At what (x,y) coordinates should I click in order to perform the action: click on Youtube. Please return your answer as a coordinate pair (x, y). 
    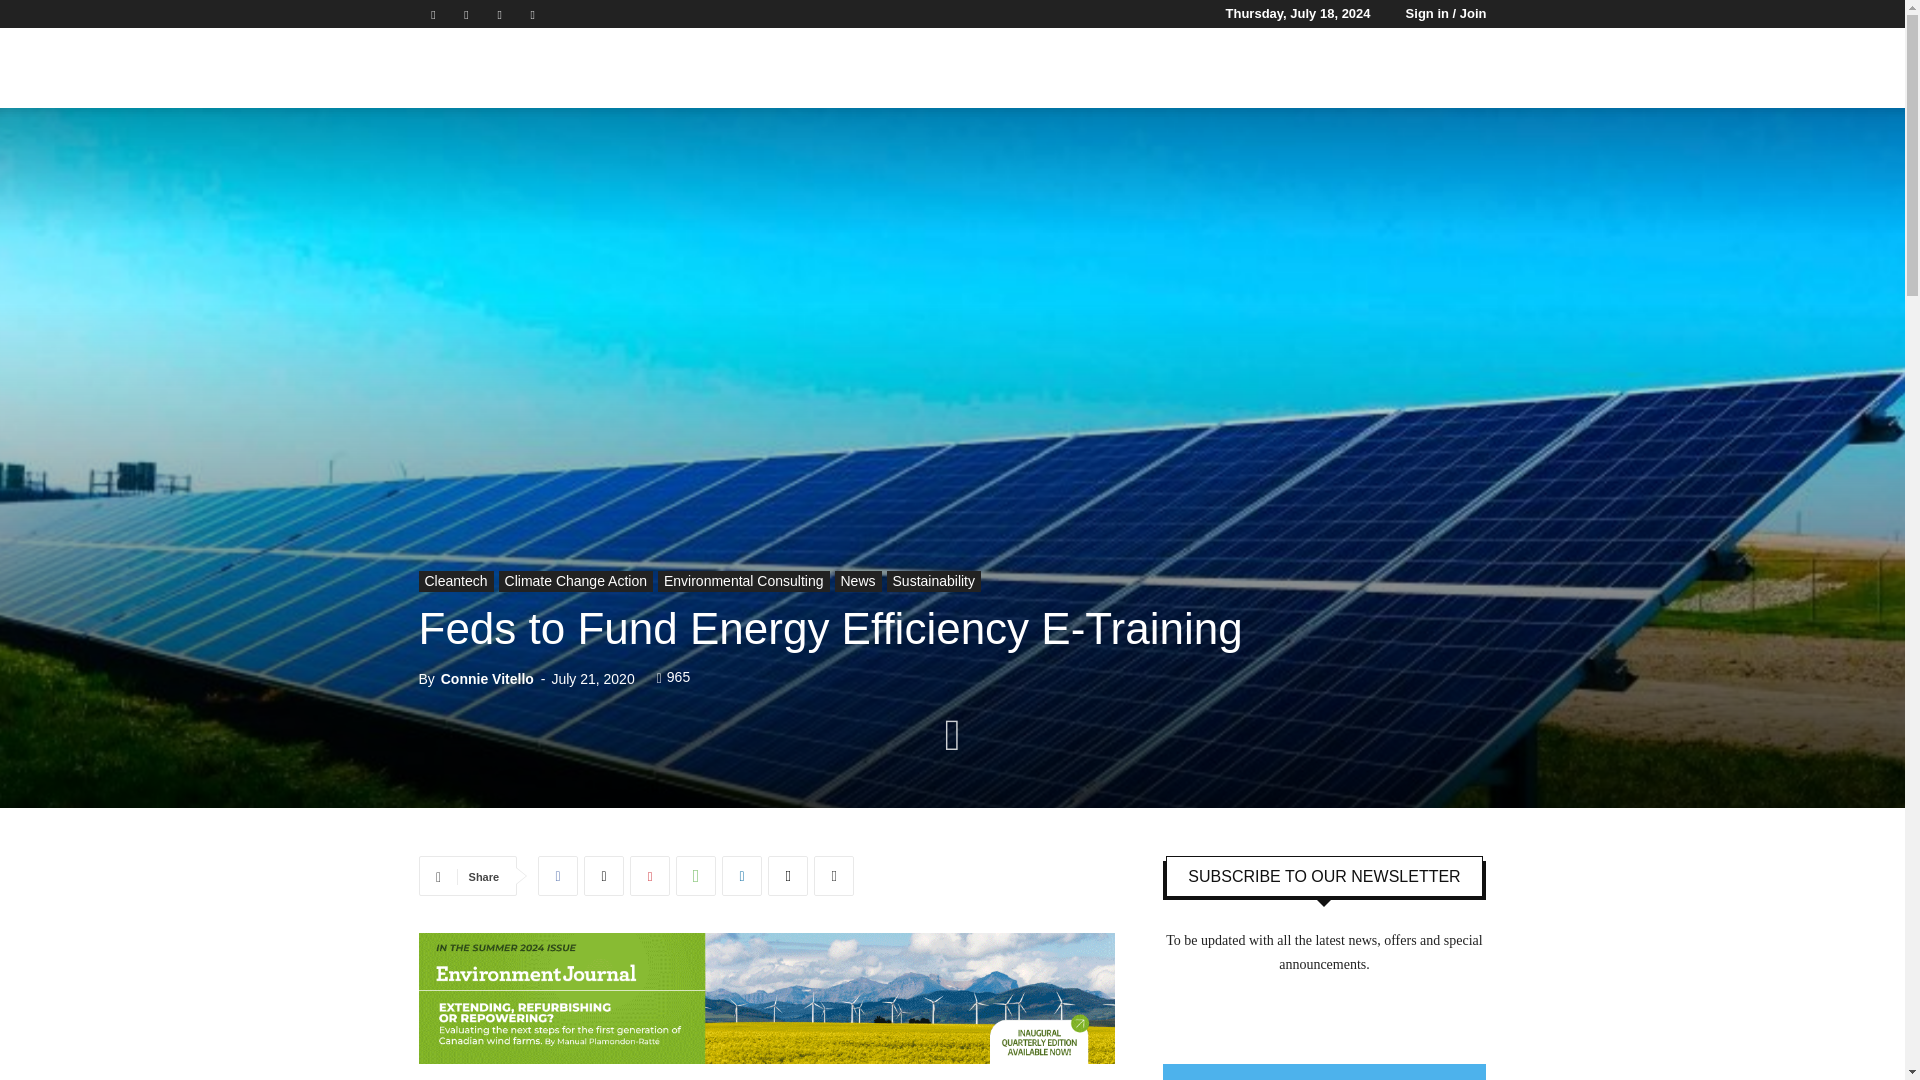
    Looking at the image, I should click on (532, 14).